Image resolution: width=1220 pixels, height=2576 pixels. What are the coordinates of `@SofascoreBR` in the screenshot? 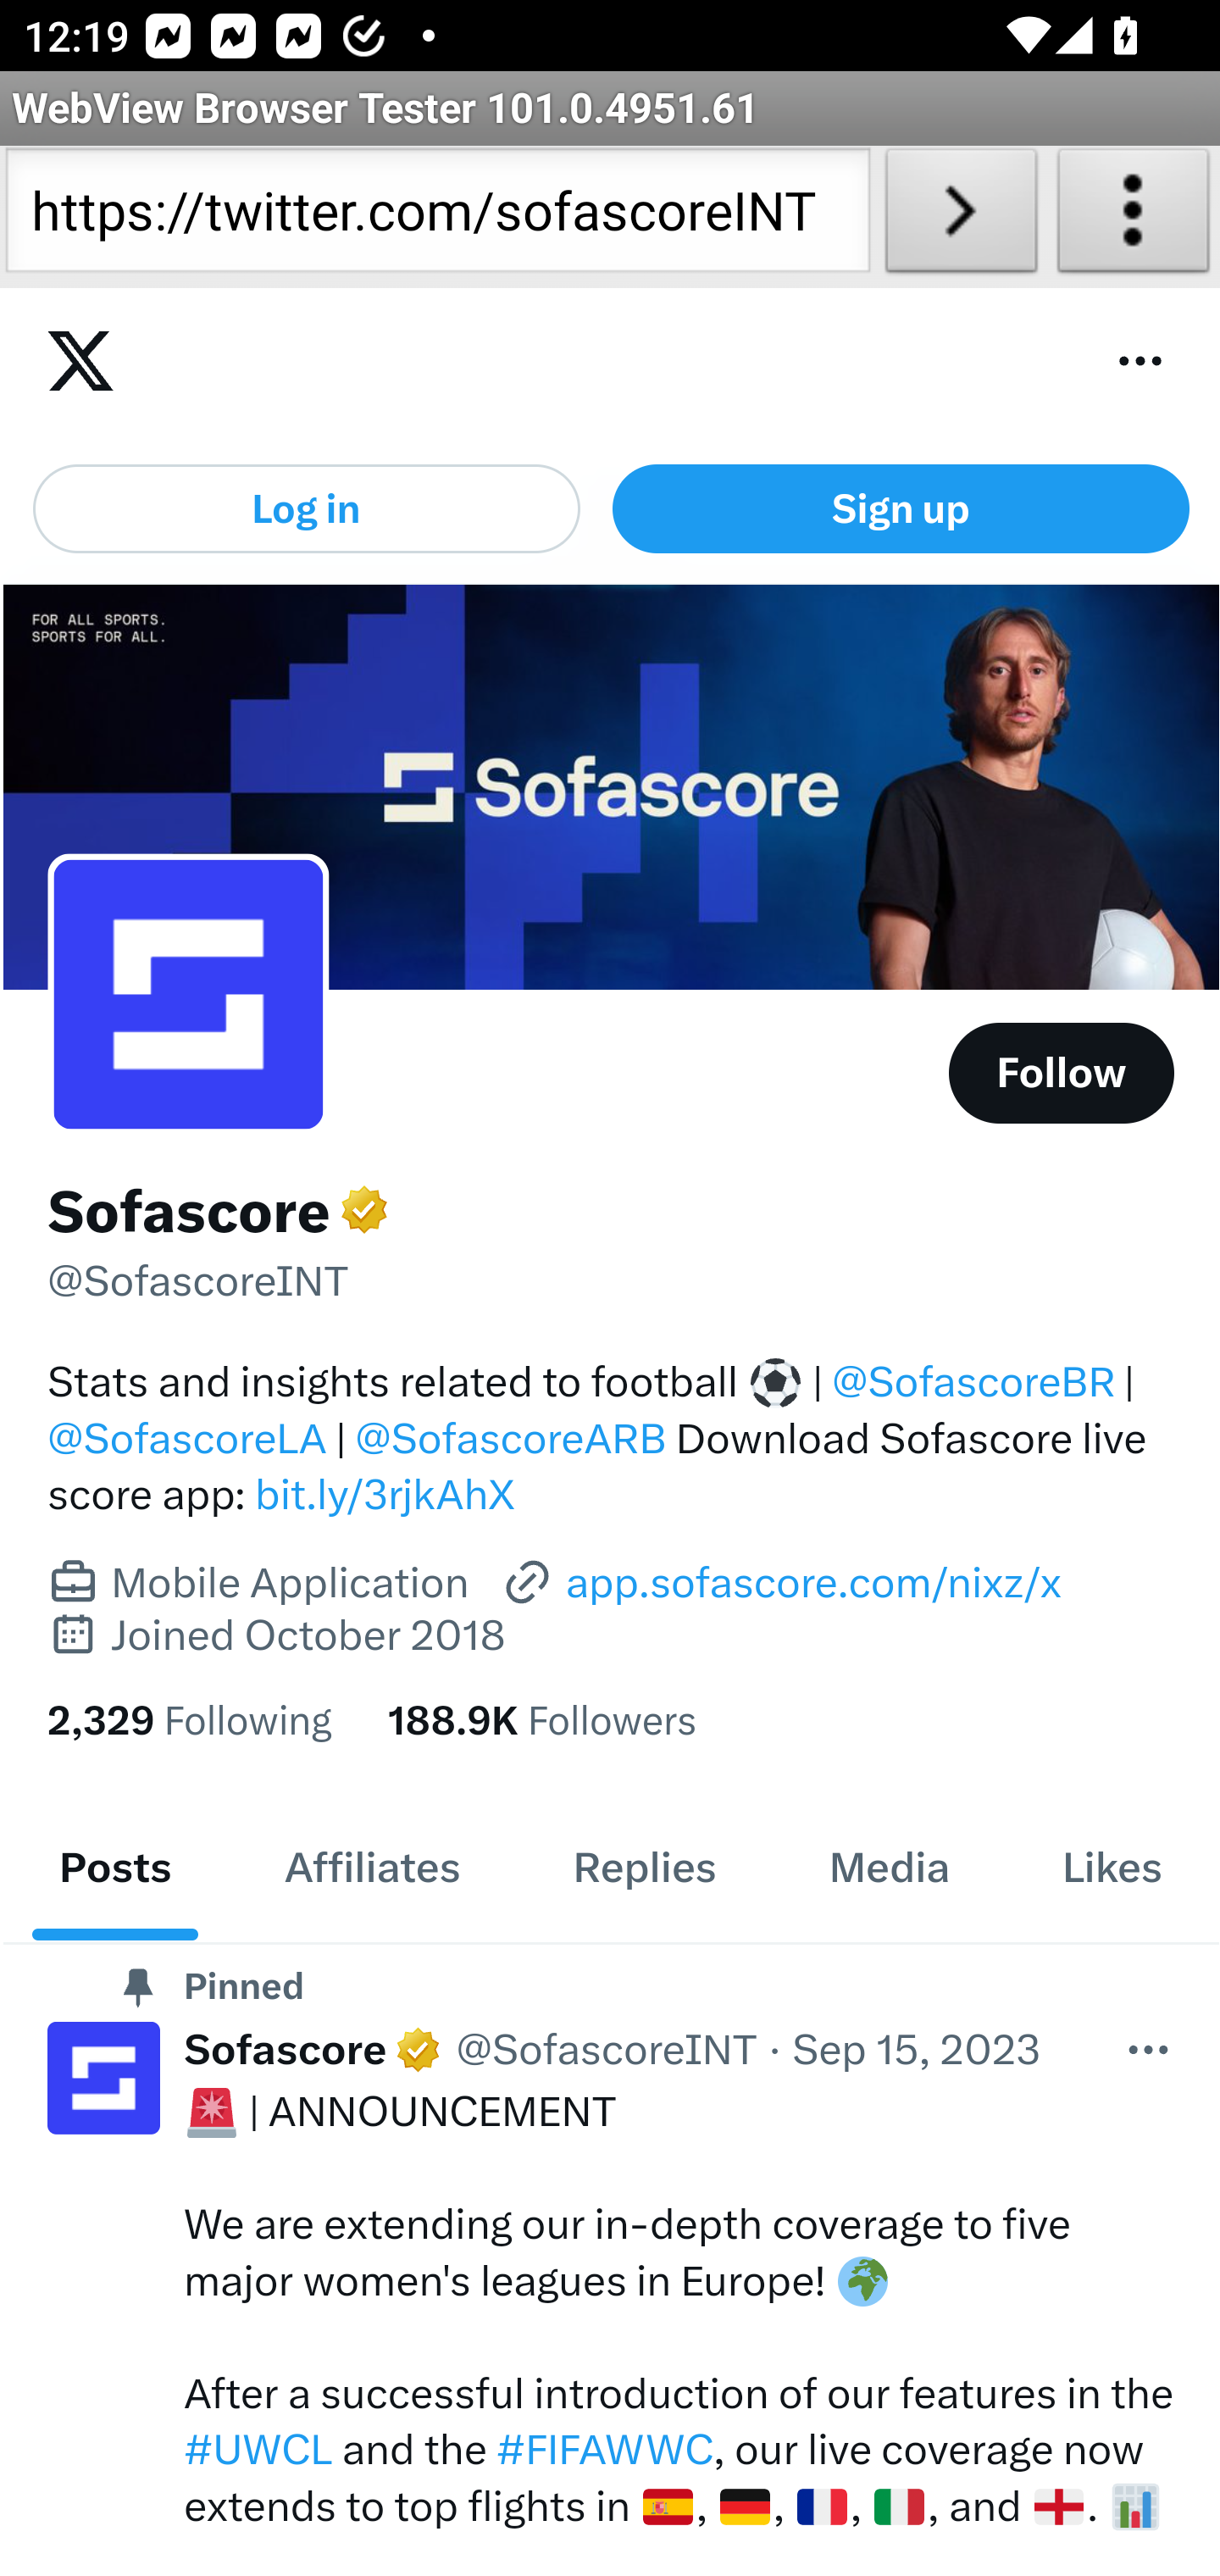 It's located at (974, 1381).